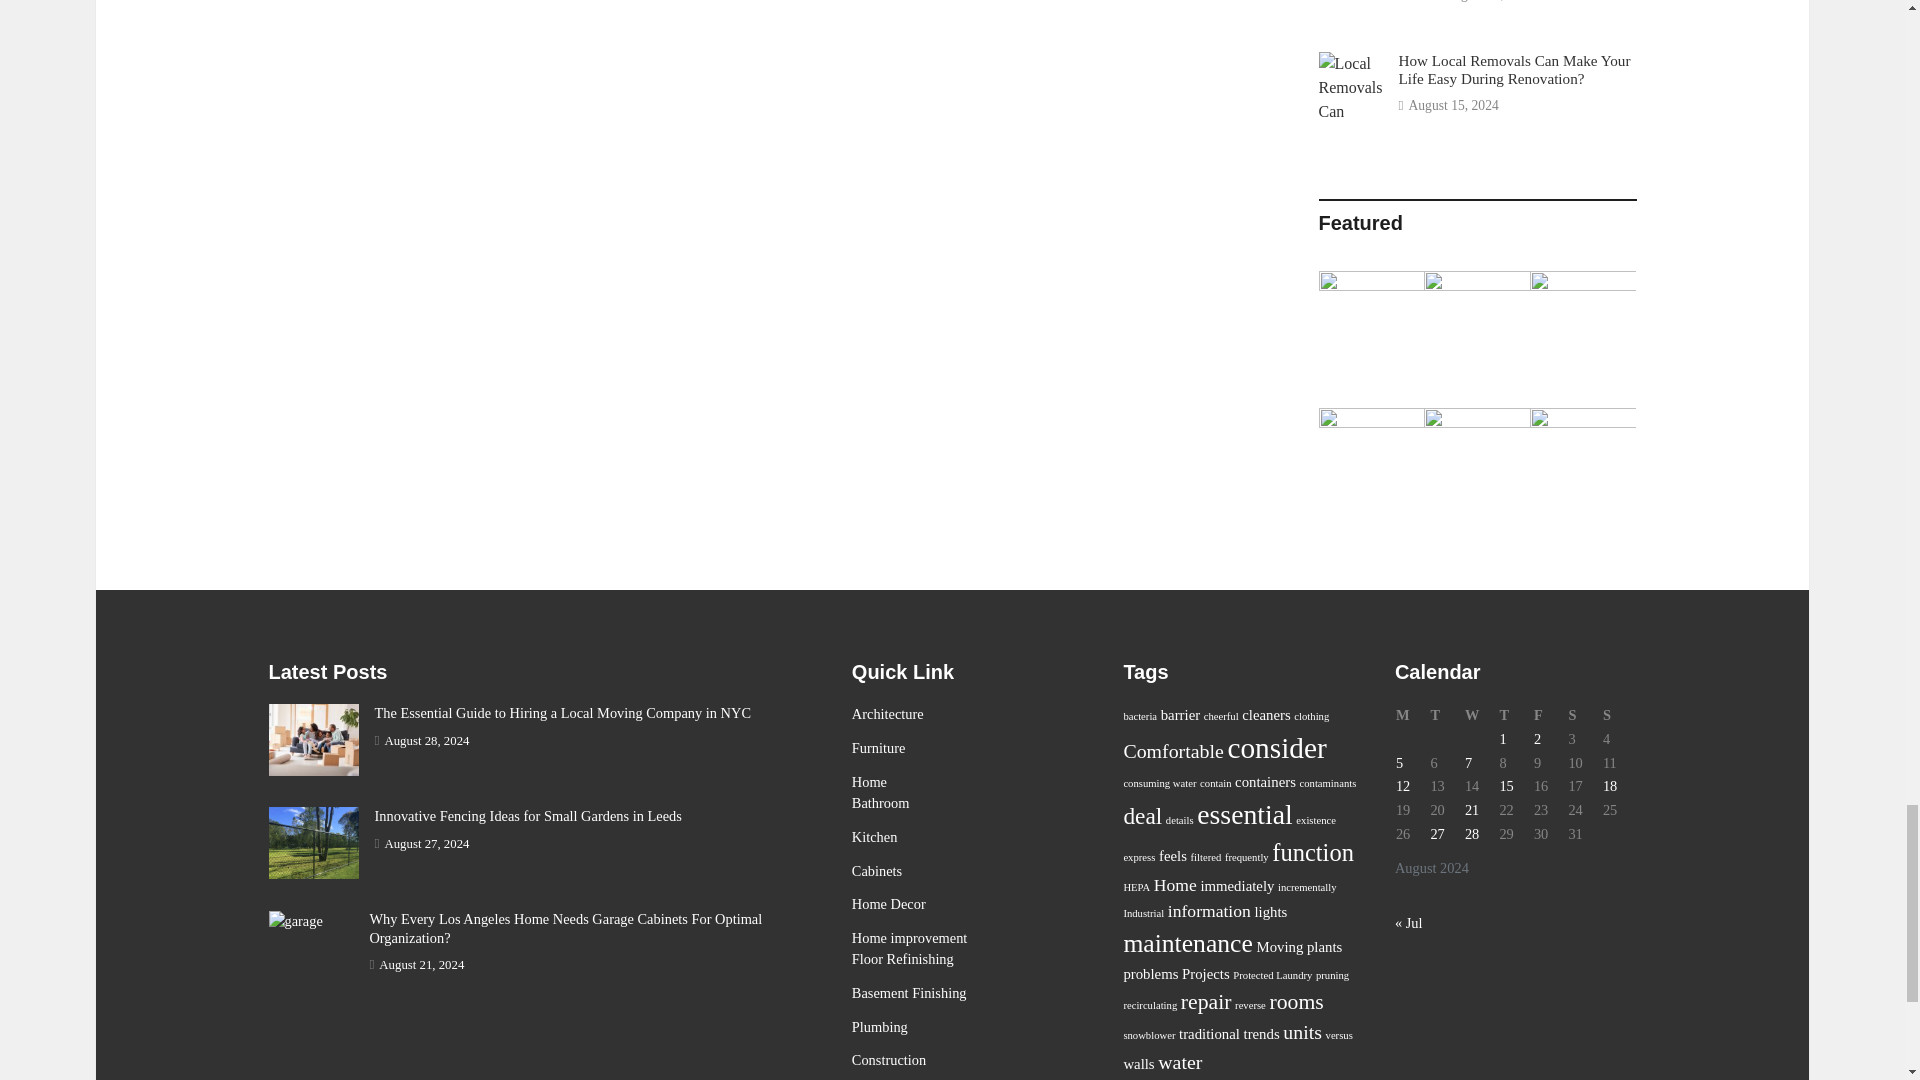  Describe the element at coordinates (1412, 716) in the screenshot. I see `Monday` at that location.